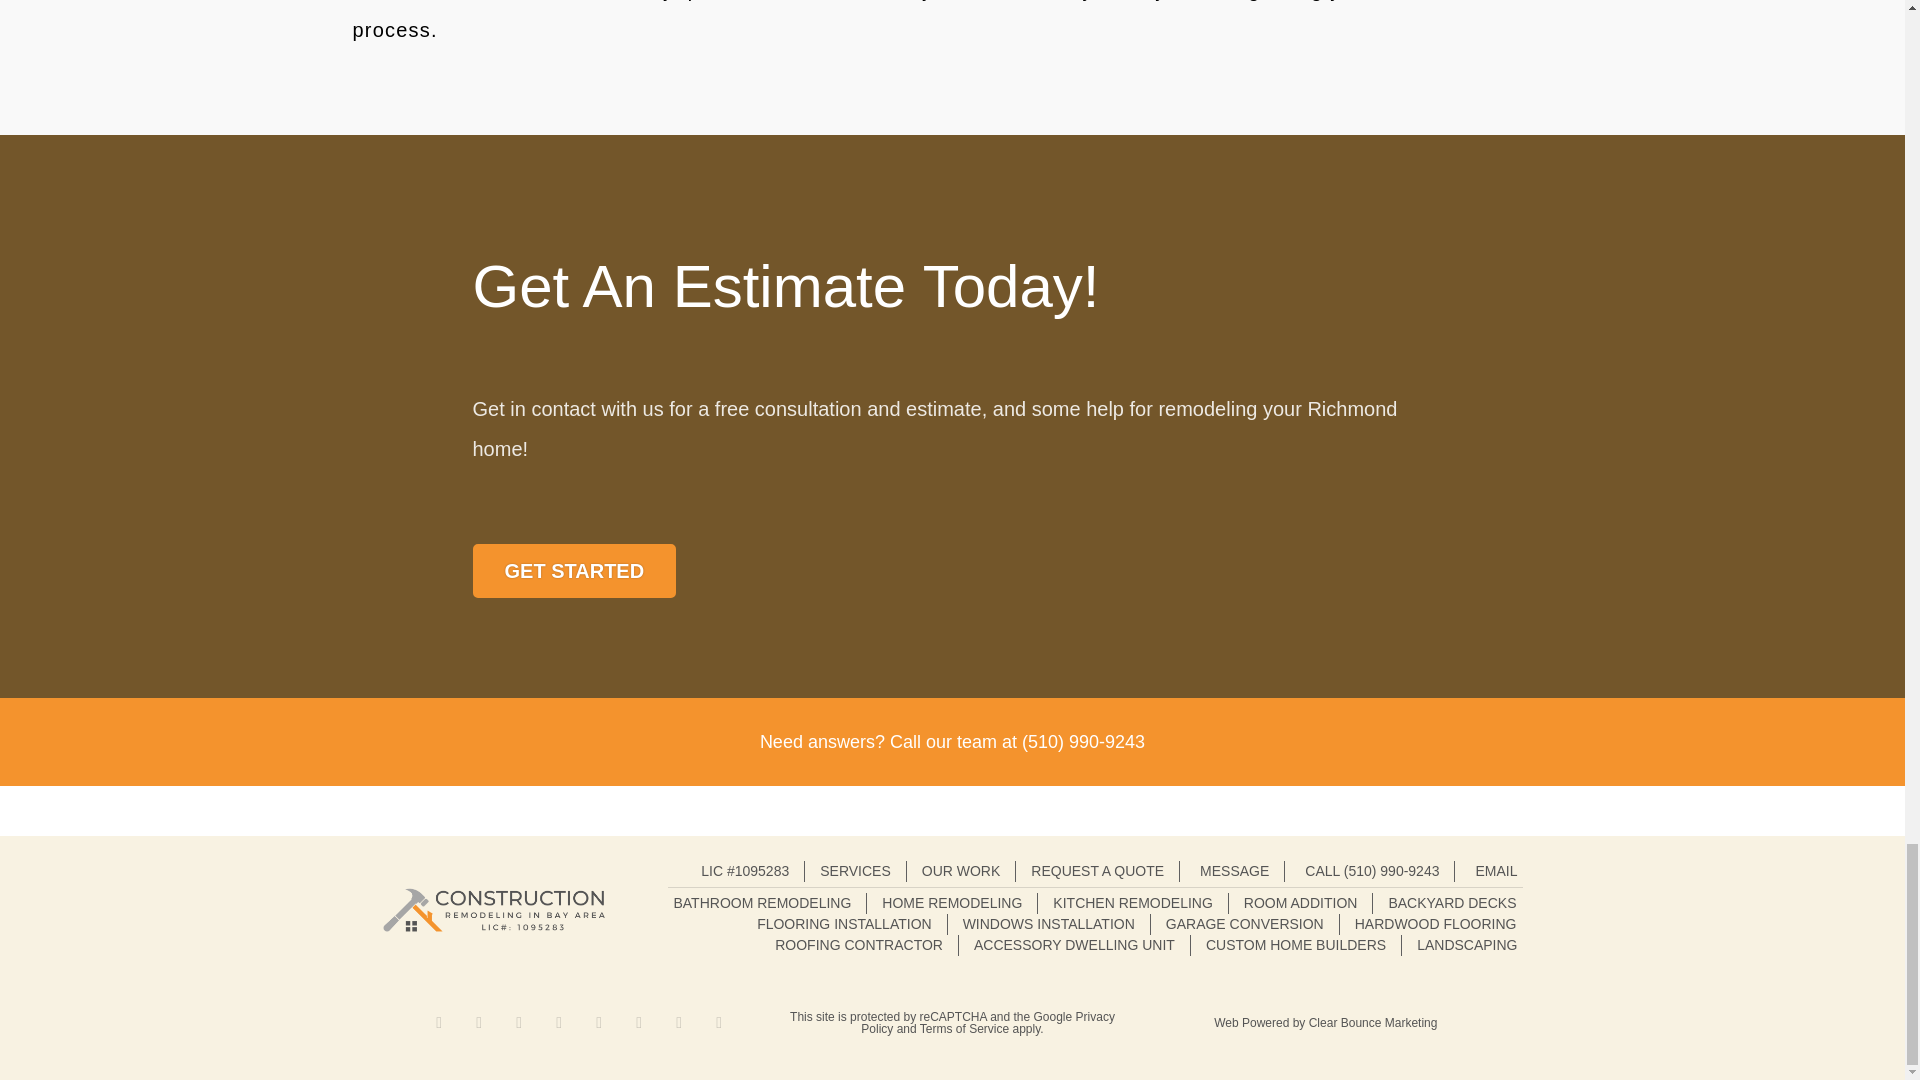 The width and height of the screenshot is (1920, 1080). What do you see at coordinates (858, 945) in the screenshot?
I see `ROOFING CONTRACTOR` at bounding box center [858, 945].